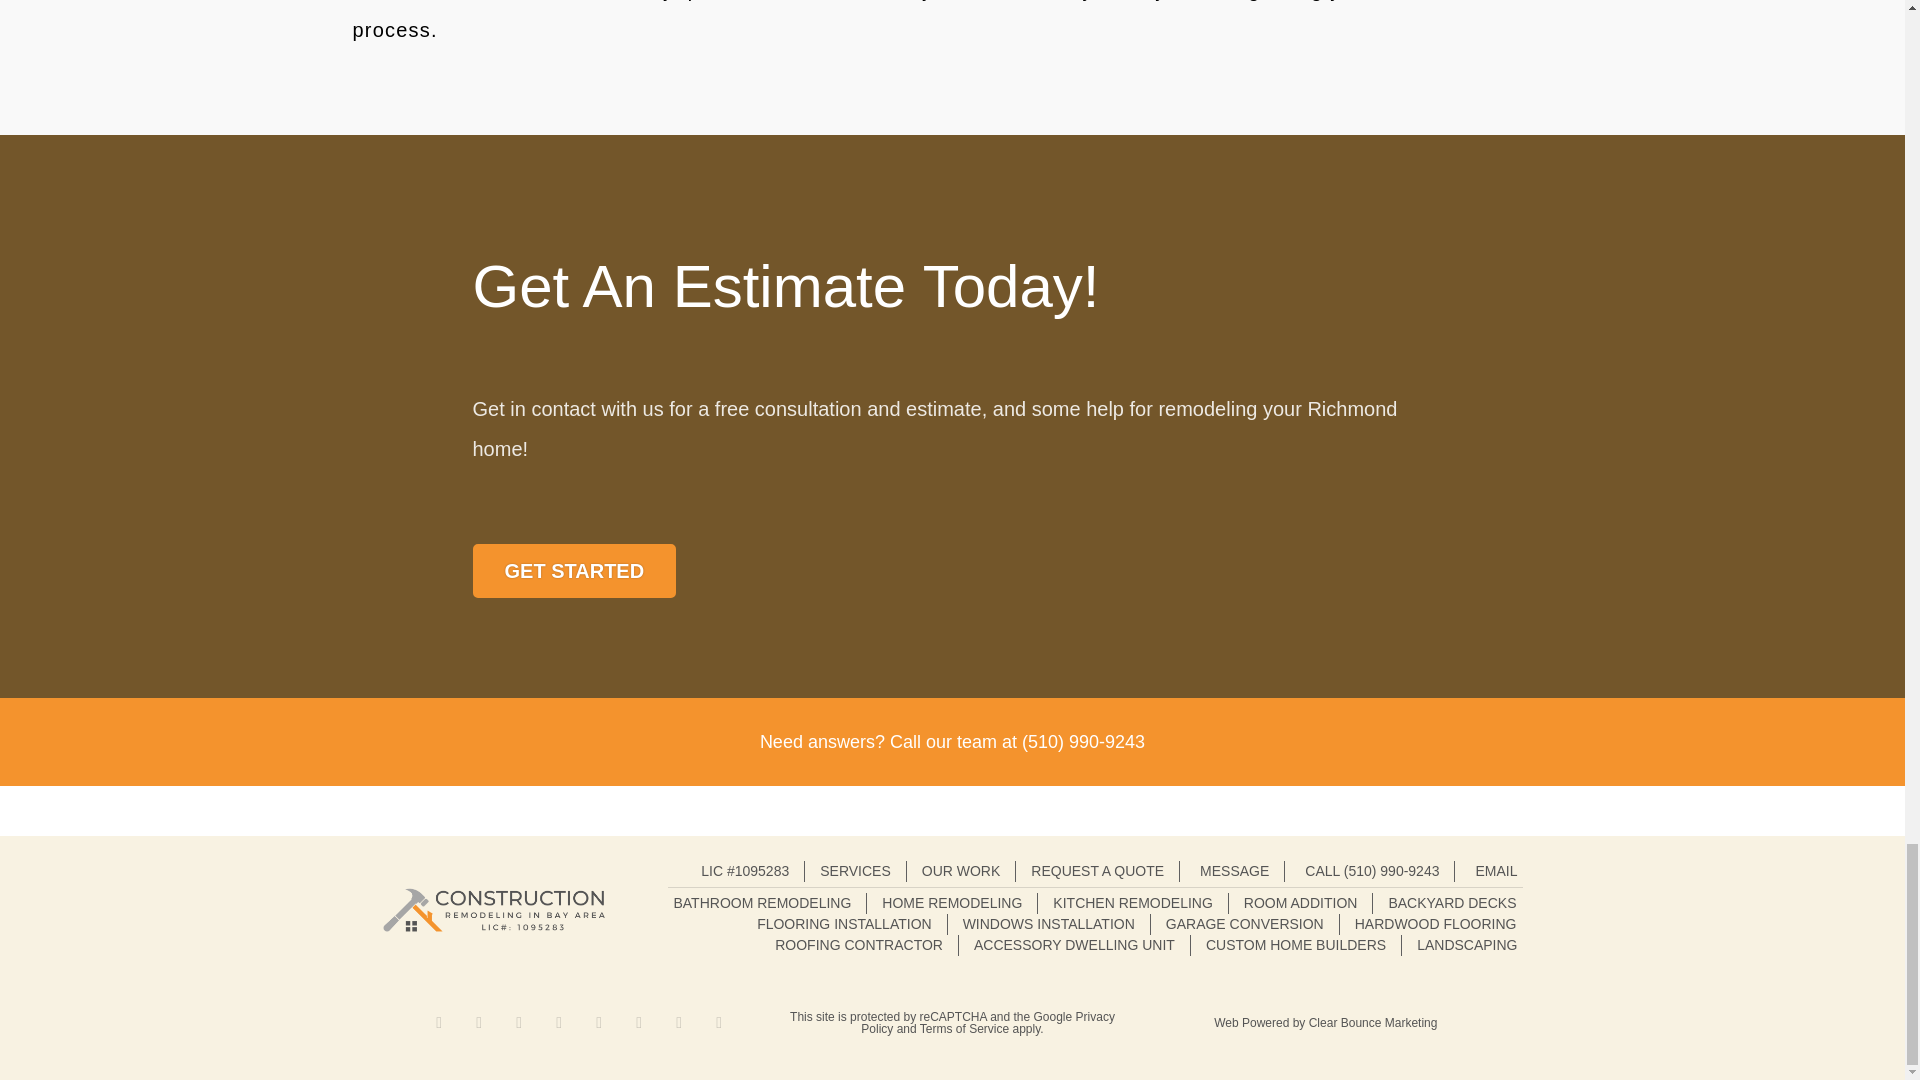 The width and height of the screenshot is (1920, 1080). What do you see at coordinates (858, 945) in the screenshot?
I see `ROOFING CONTRACTOR` at bounding box center [858, 945].